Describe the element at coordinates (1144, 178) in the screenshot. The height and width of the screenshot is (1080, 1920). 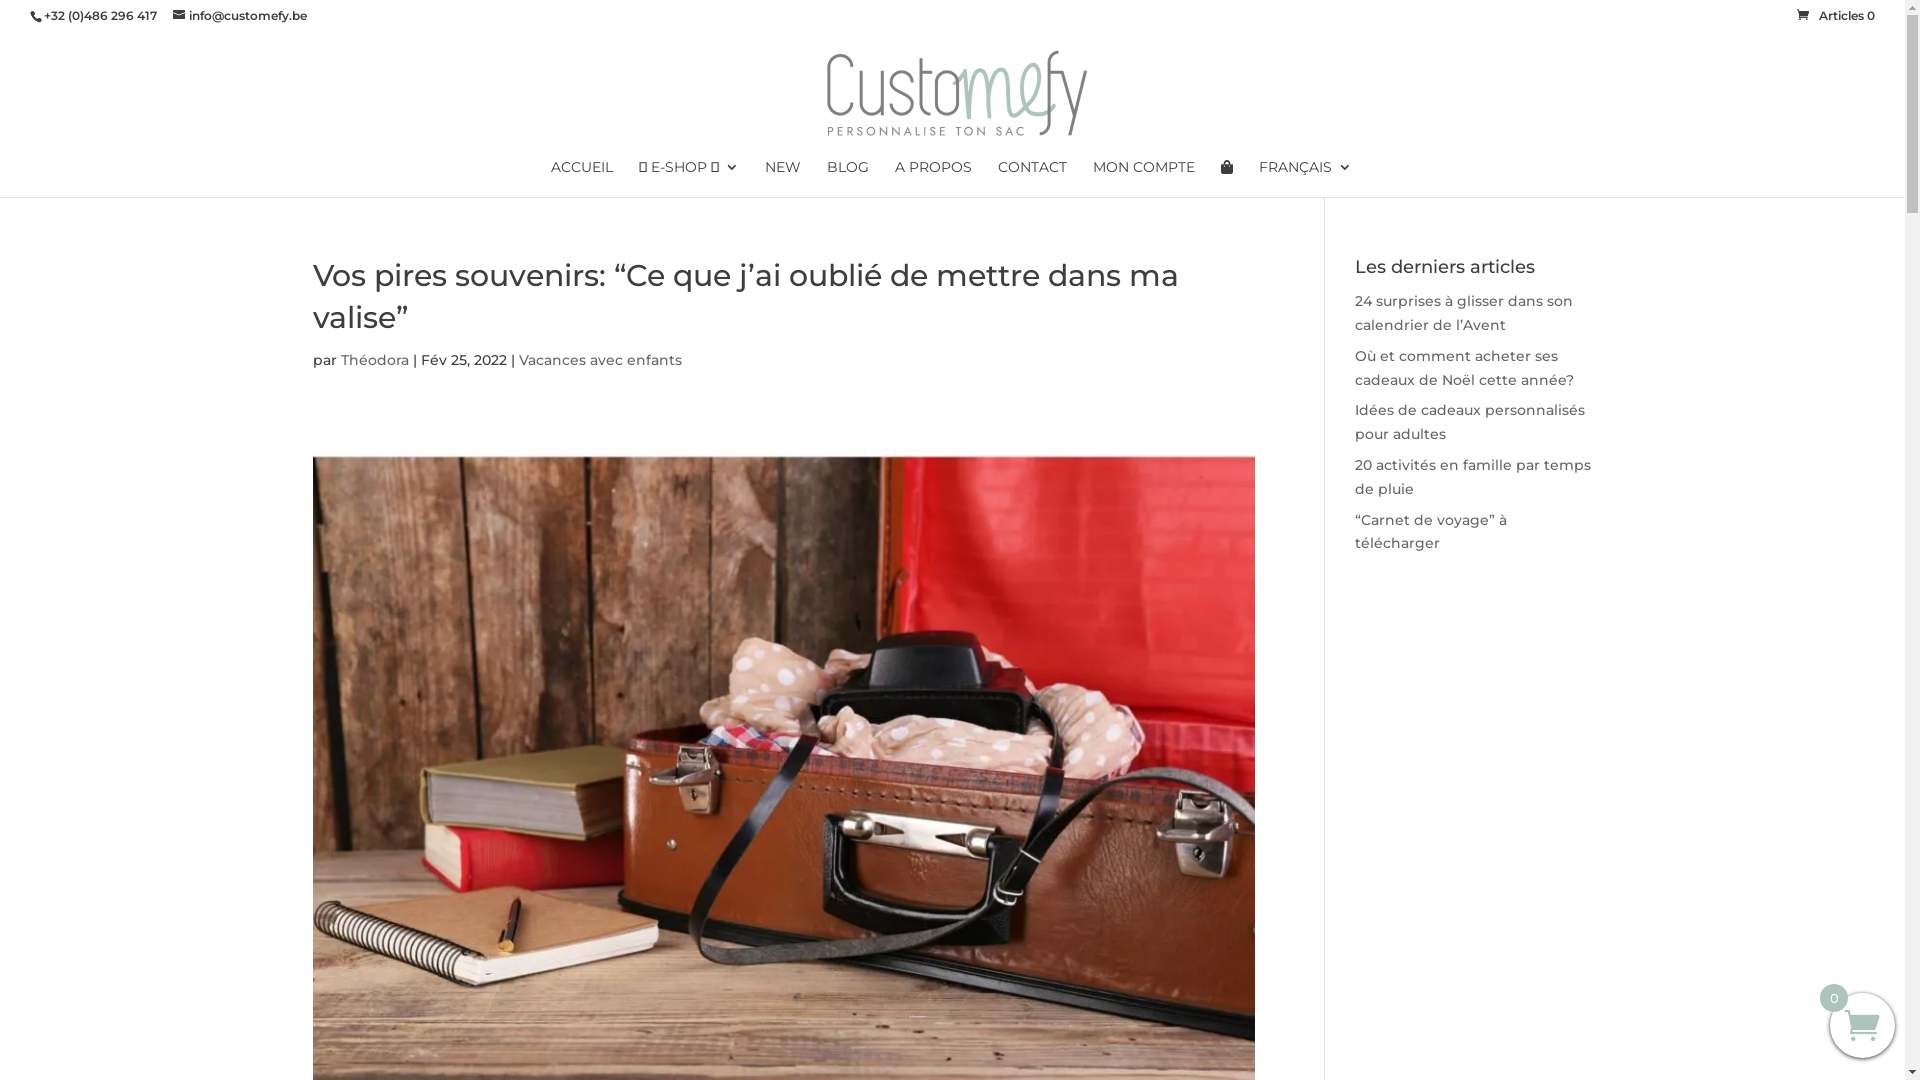
I see `MON COMPTE` at that location.